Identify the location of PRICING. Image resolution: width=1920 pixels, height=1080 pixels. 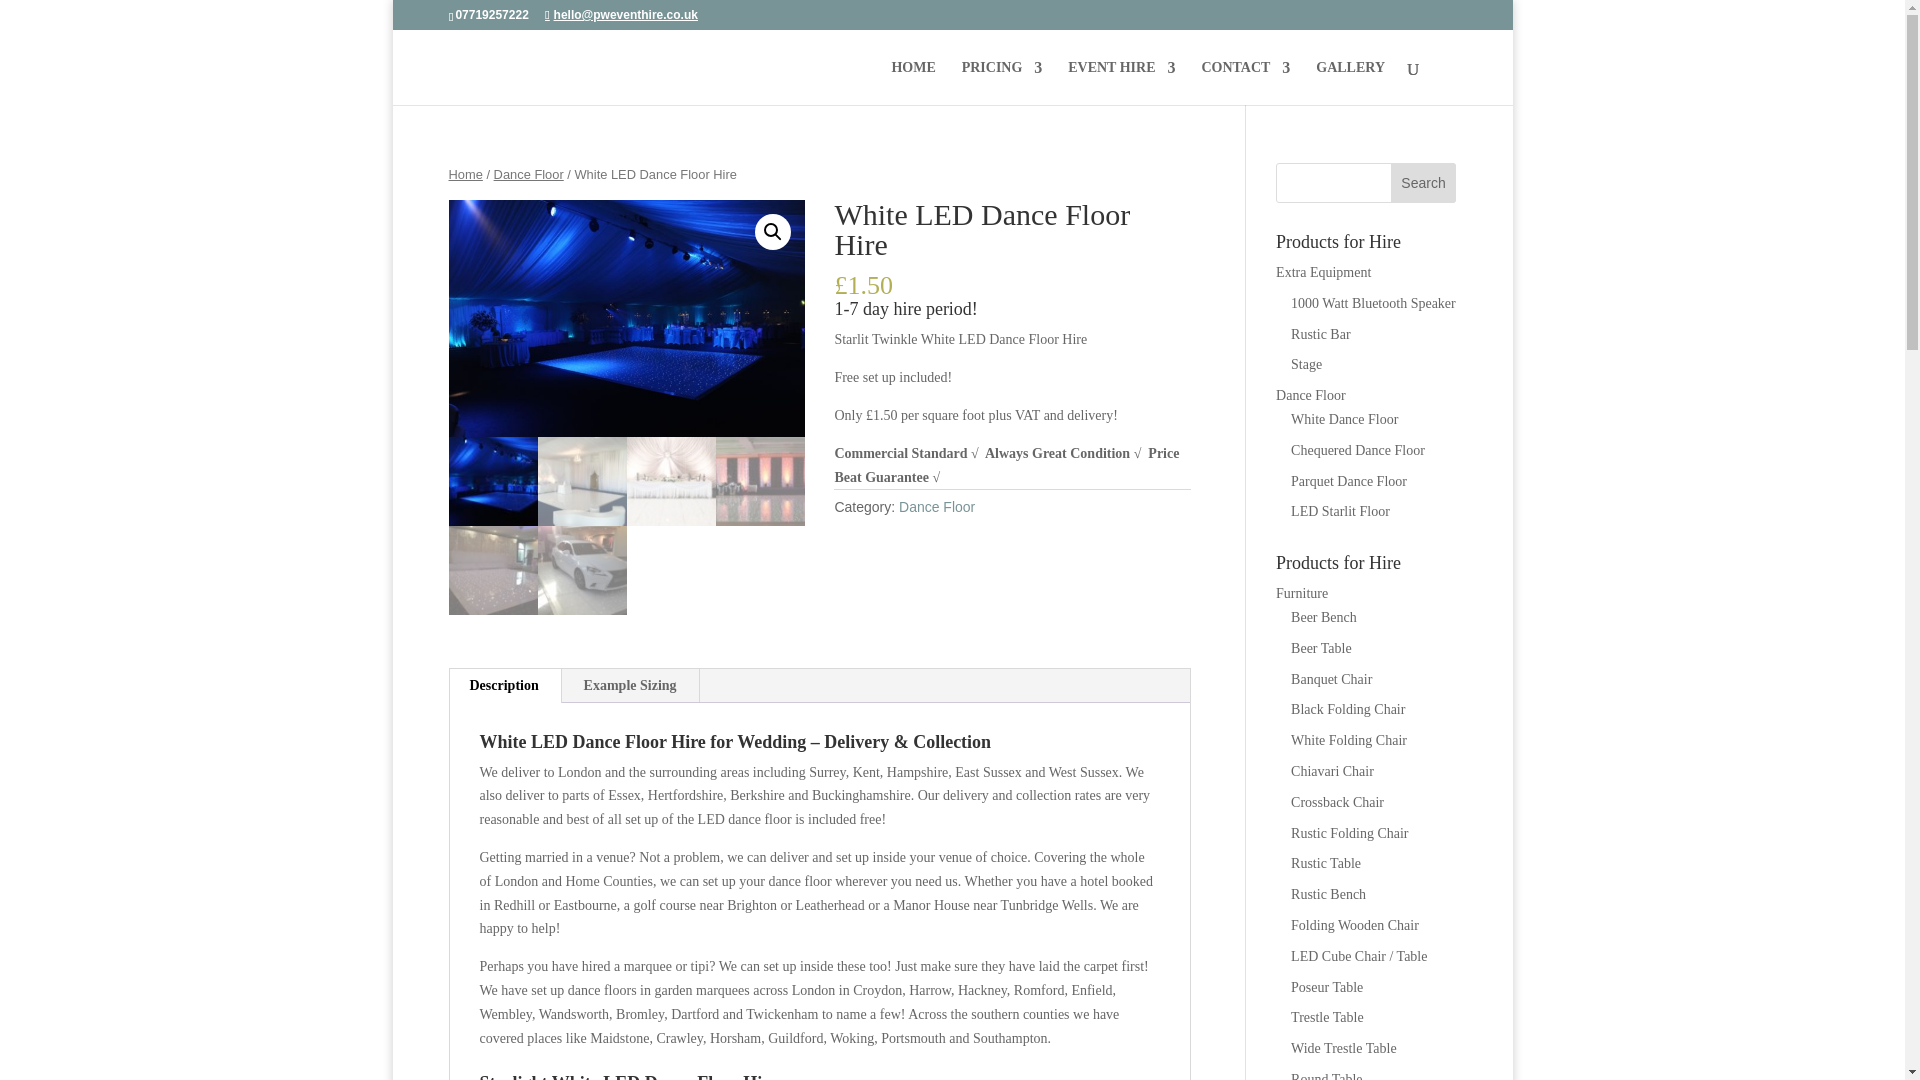
(1002, 82).